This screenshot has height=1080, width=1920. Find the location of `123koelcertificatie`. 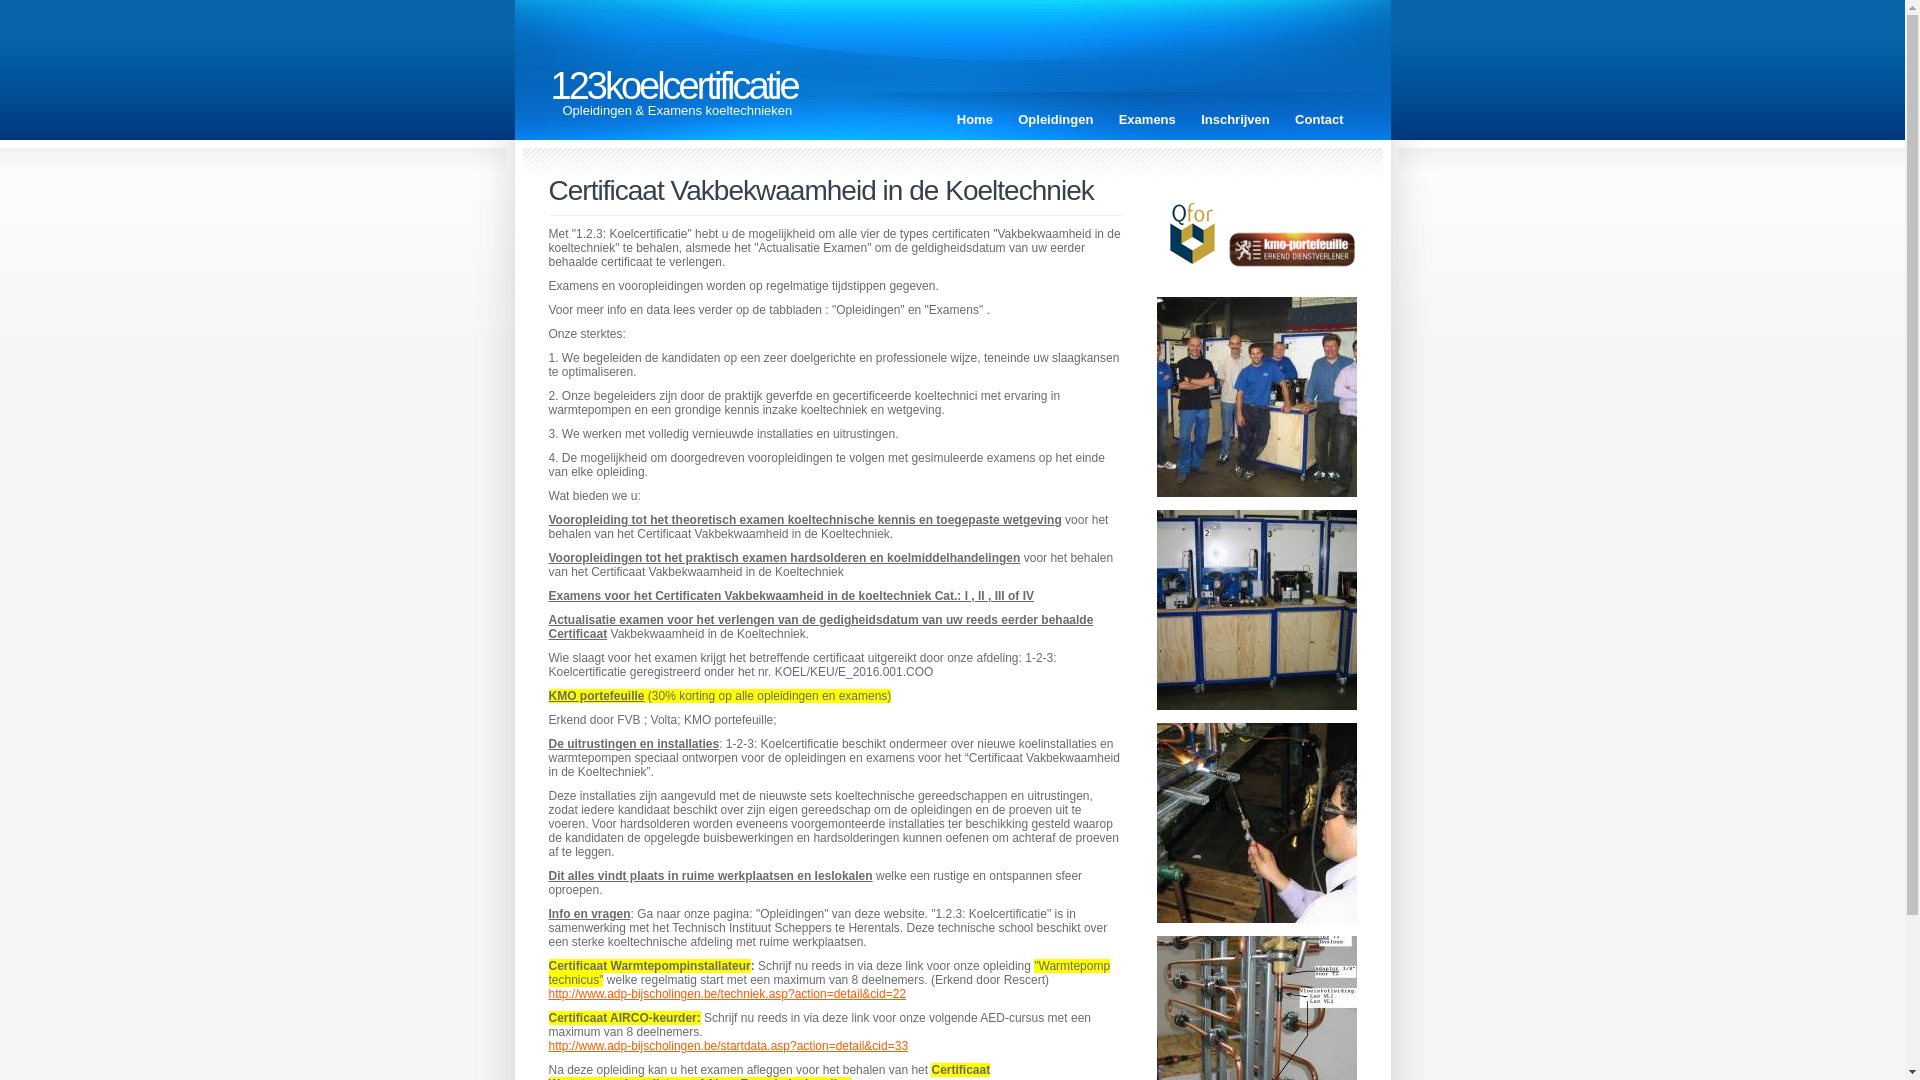

123koelcertificatie is located at coordinates (674, 86).